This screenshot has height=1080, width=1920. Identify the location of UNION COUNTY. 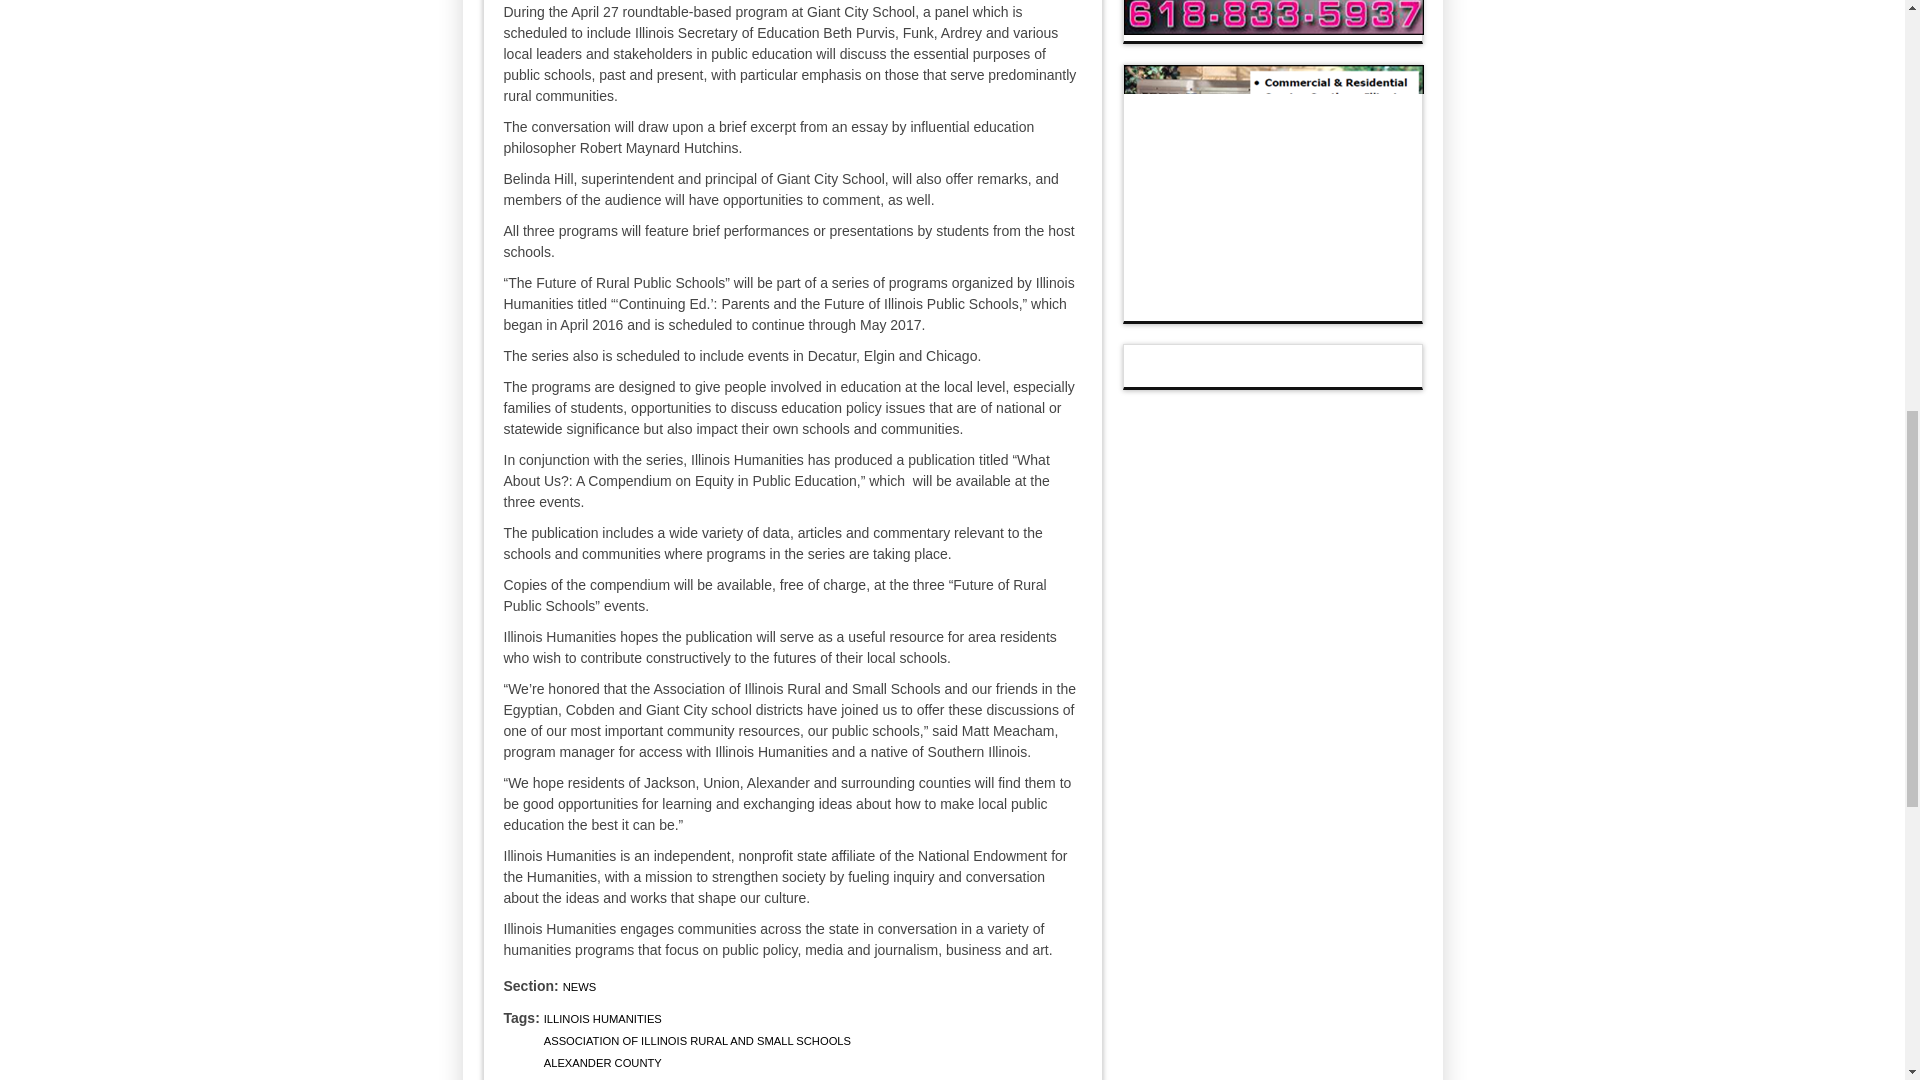
(586, 1079).